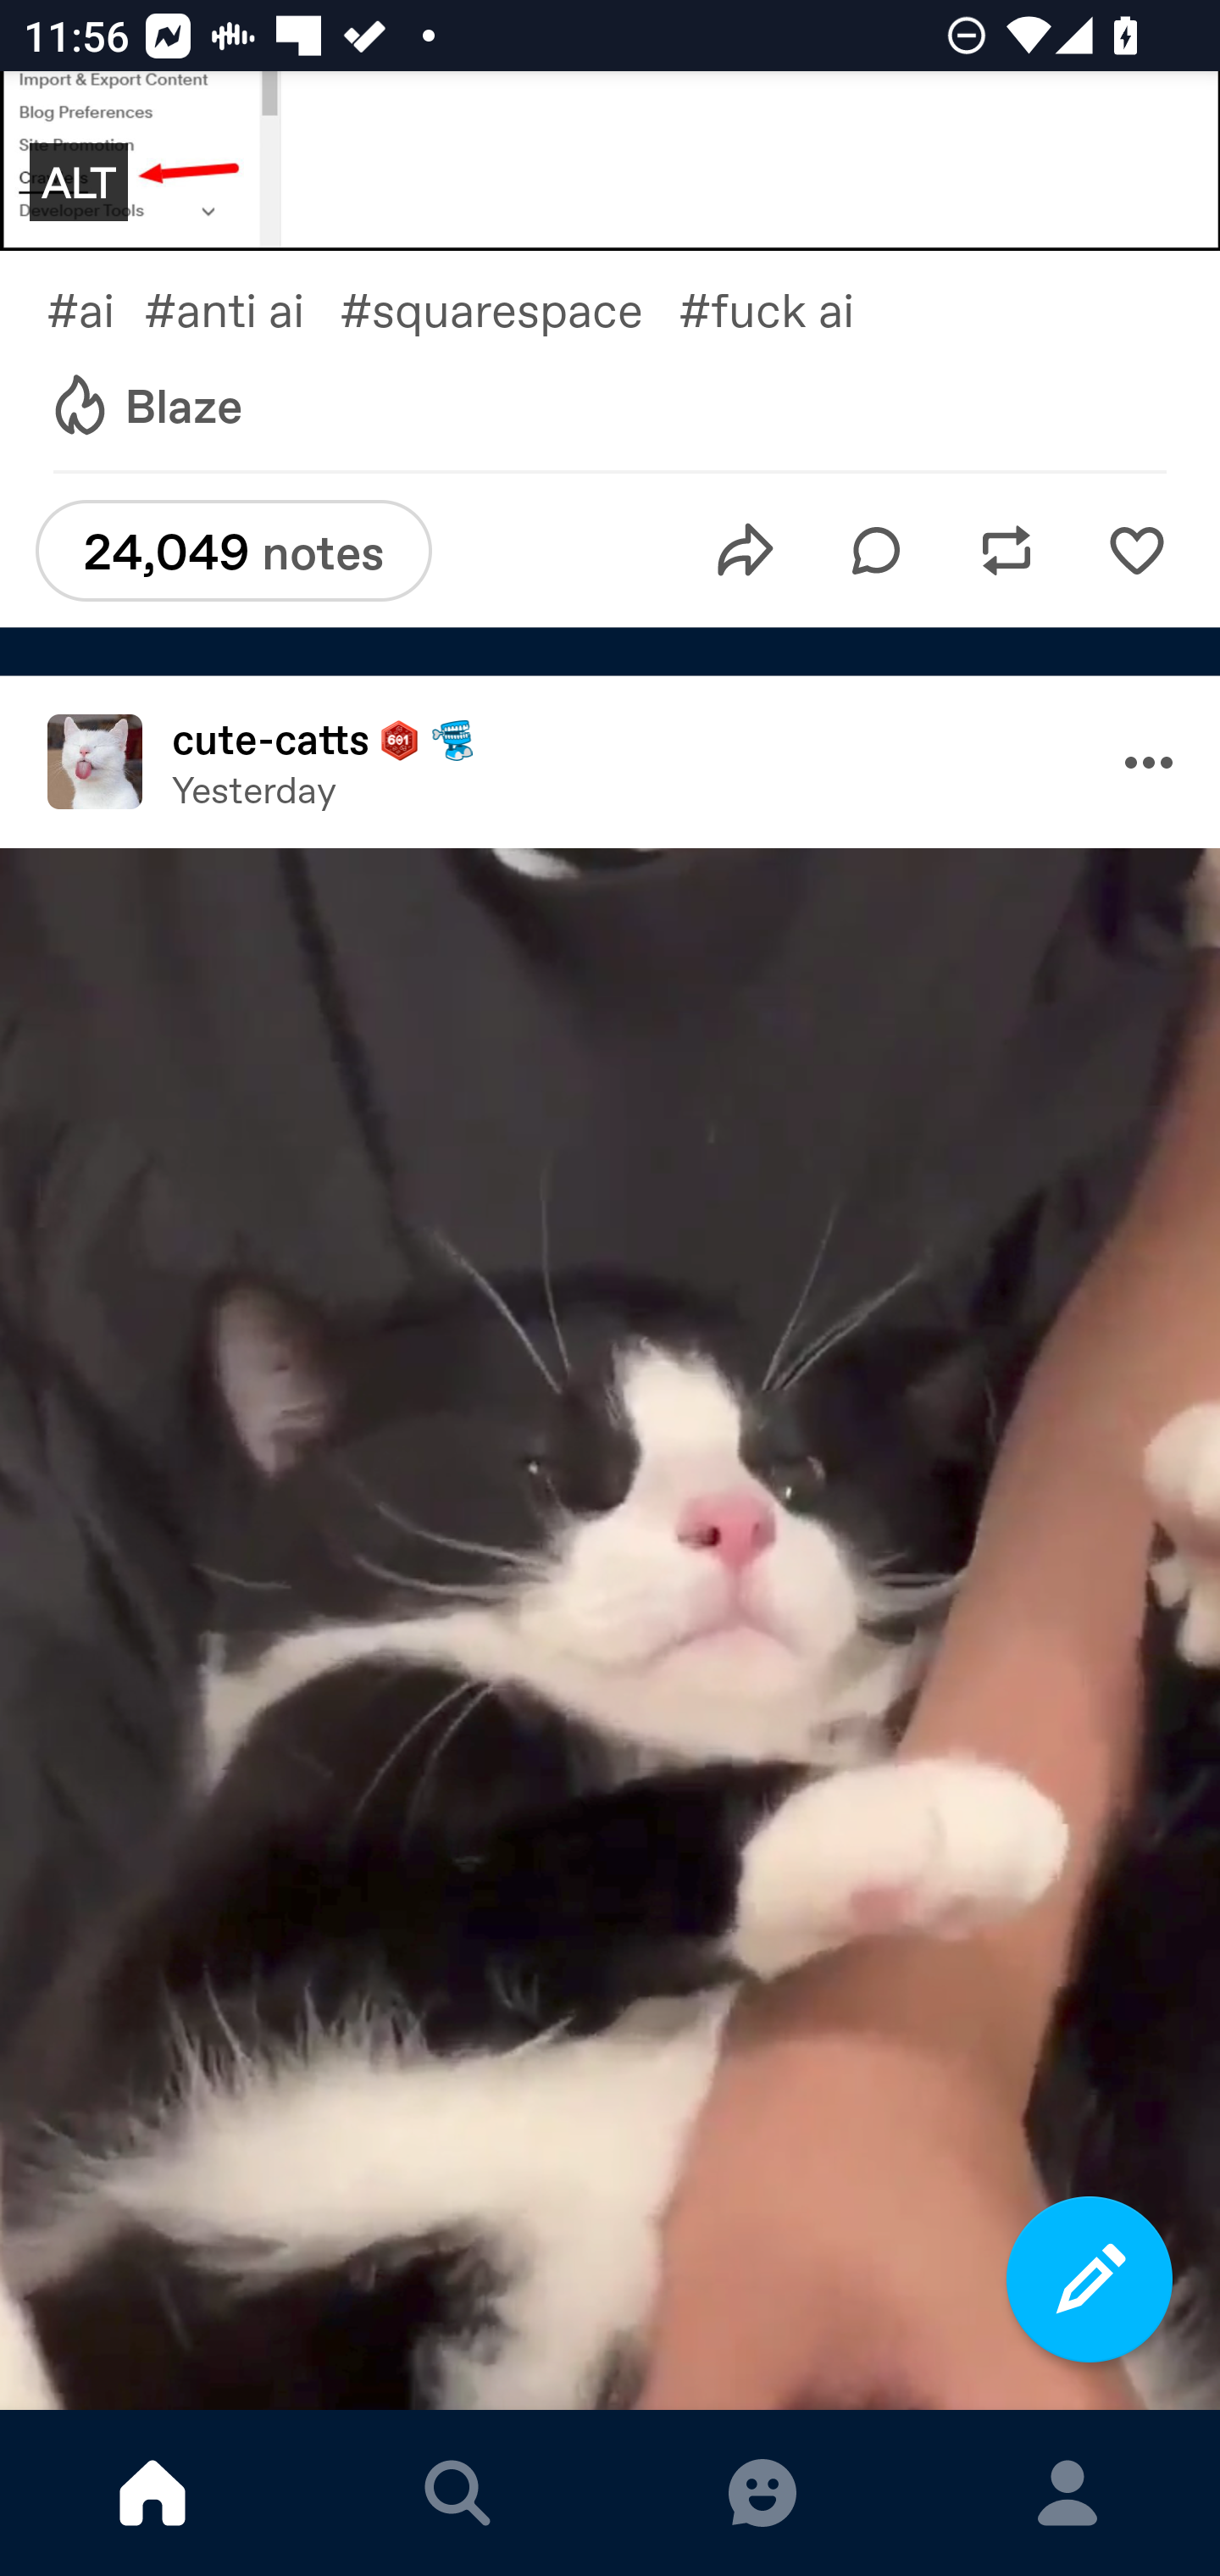  Describe the element at coordinates (746, 551) in the screenshot. I see `Share post to message` at that location.